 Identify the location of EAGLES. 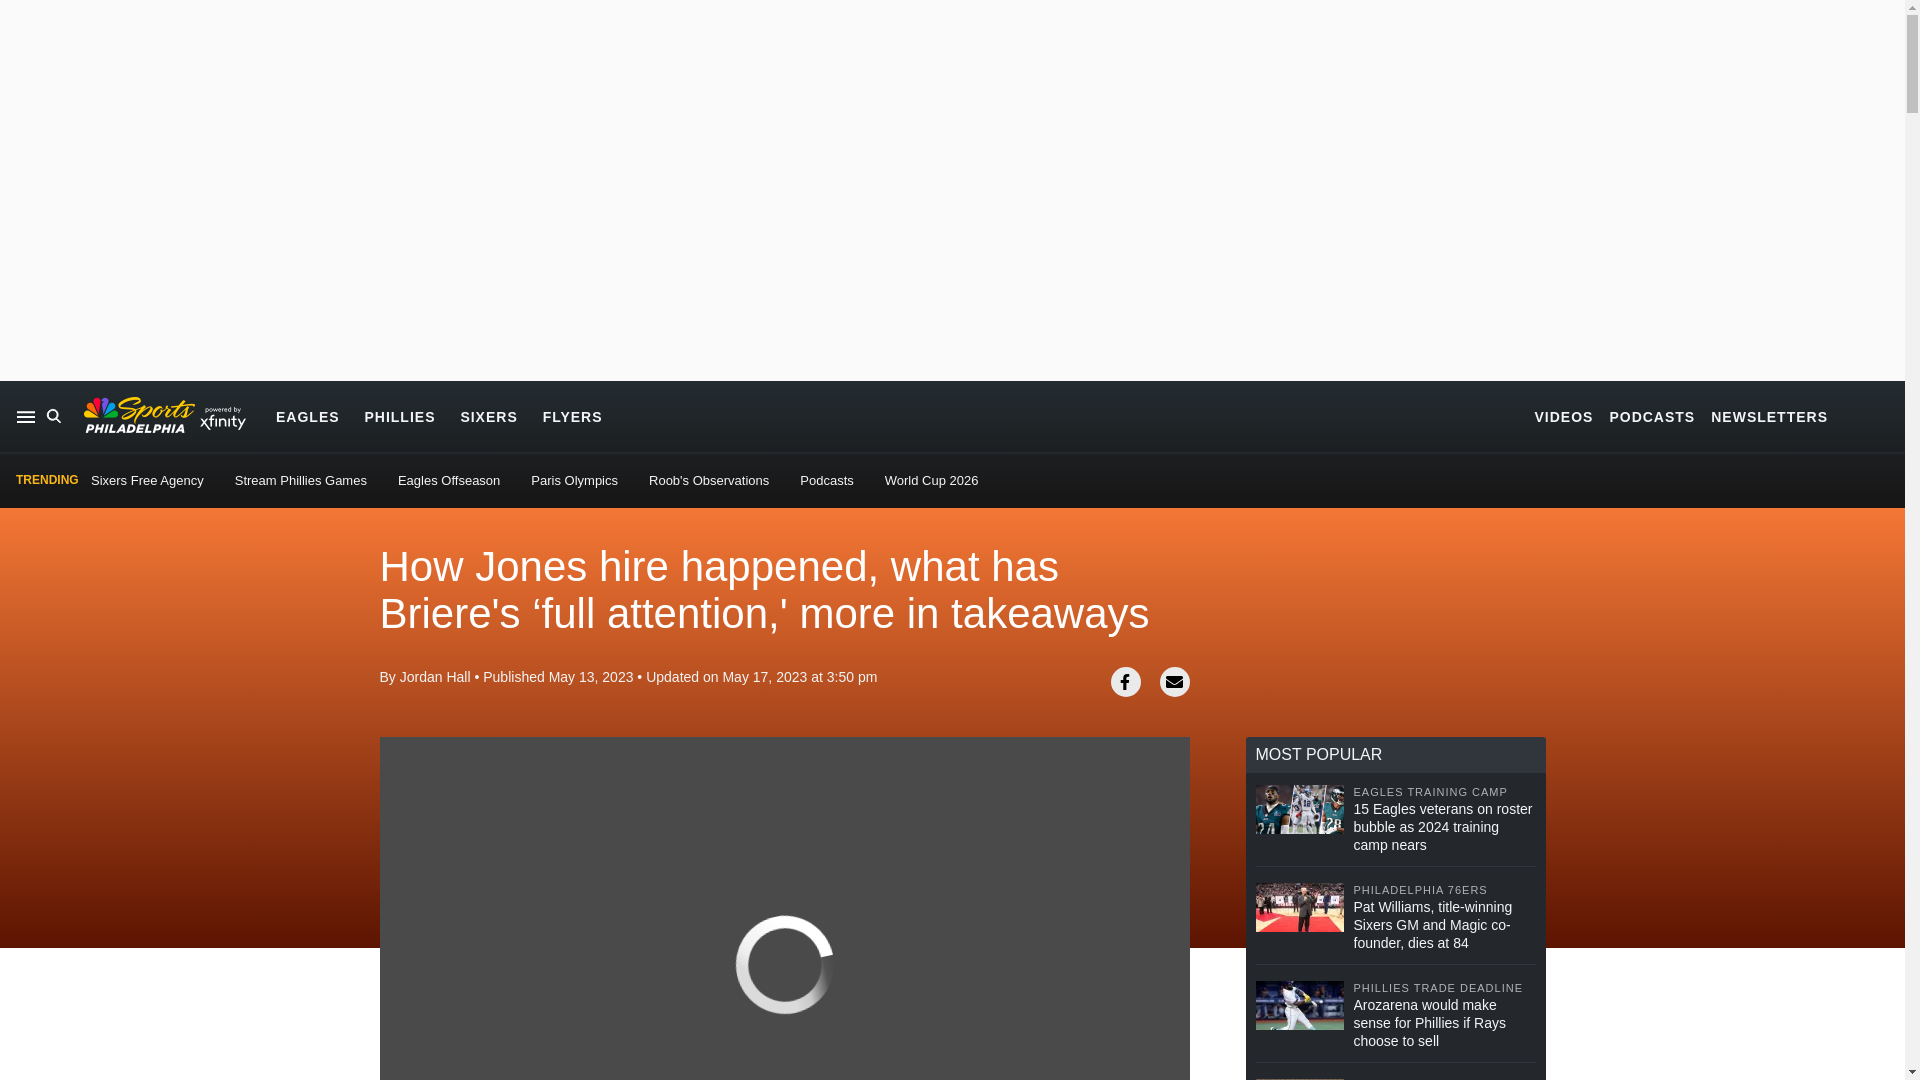
(308, 416).